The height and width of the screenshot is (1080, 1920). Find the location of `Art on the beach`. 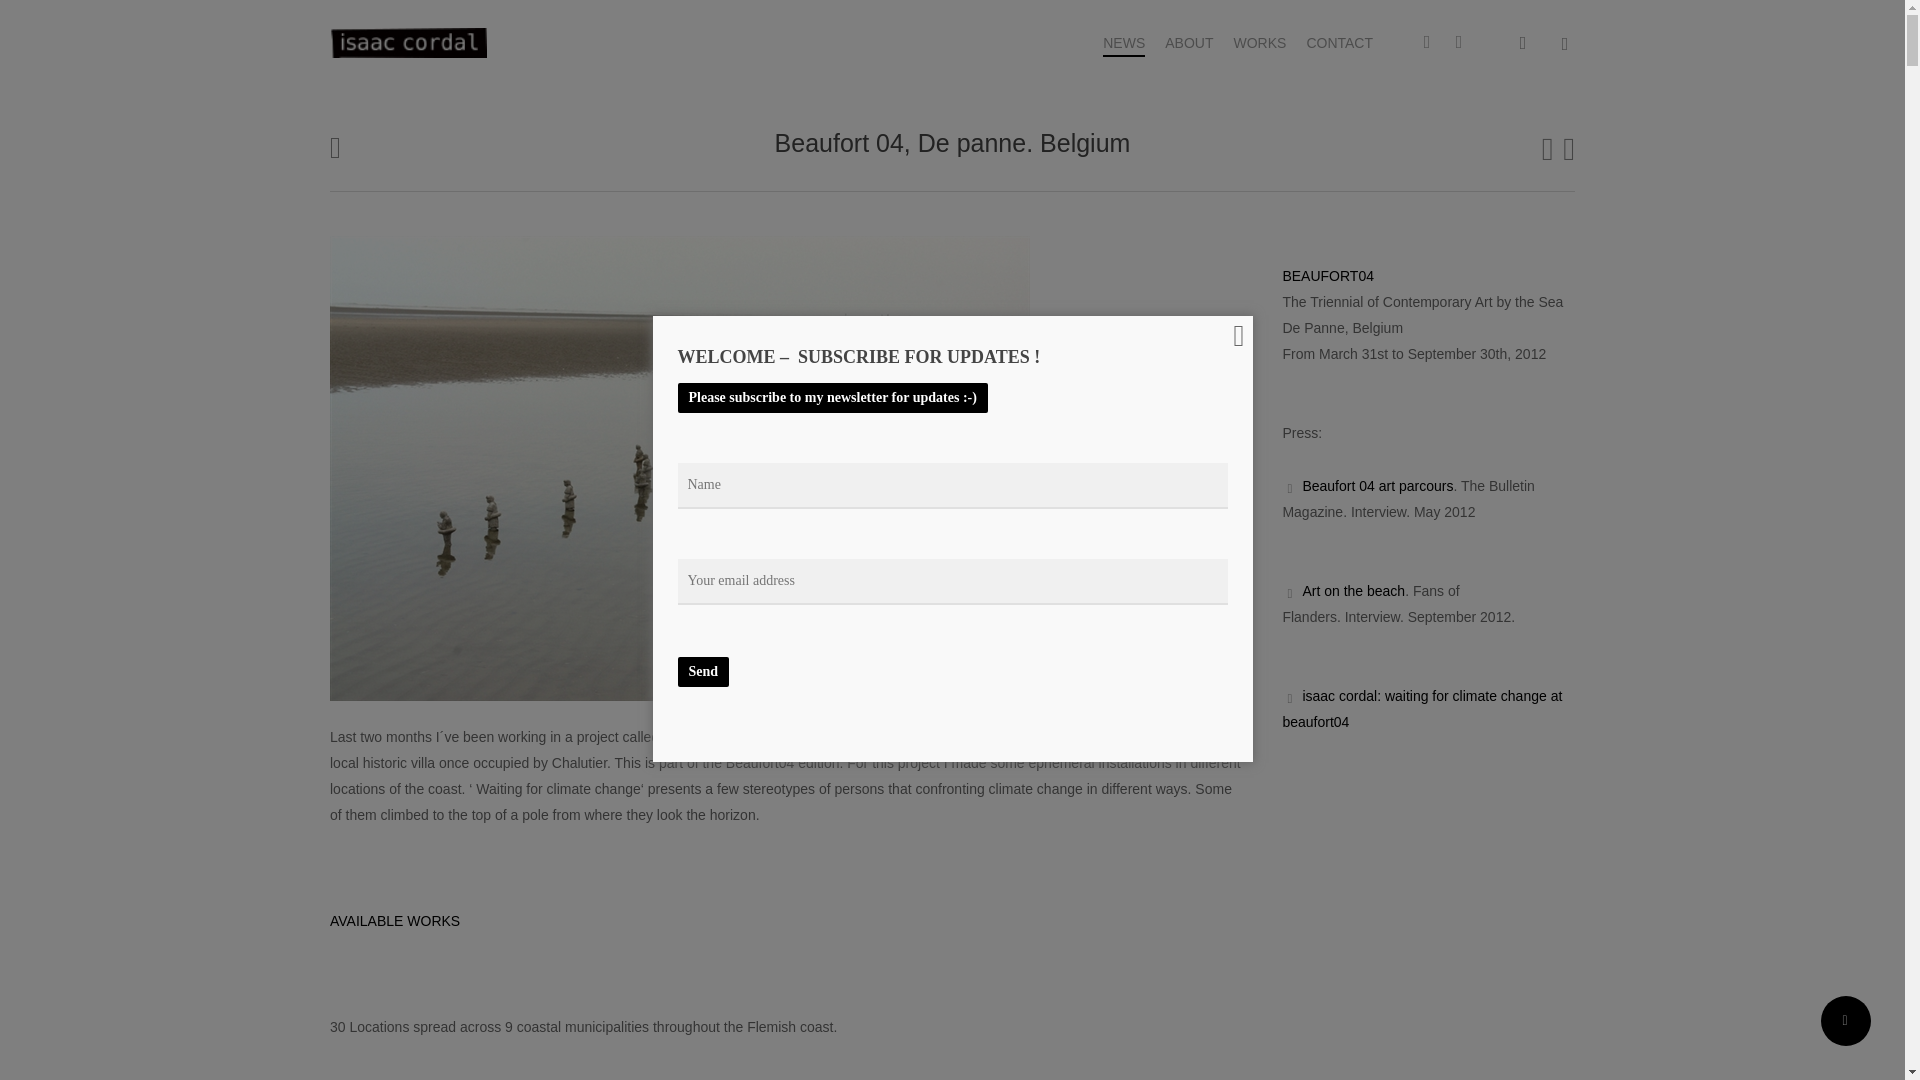

Art on the beach is located at coordinates (1353, 591).